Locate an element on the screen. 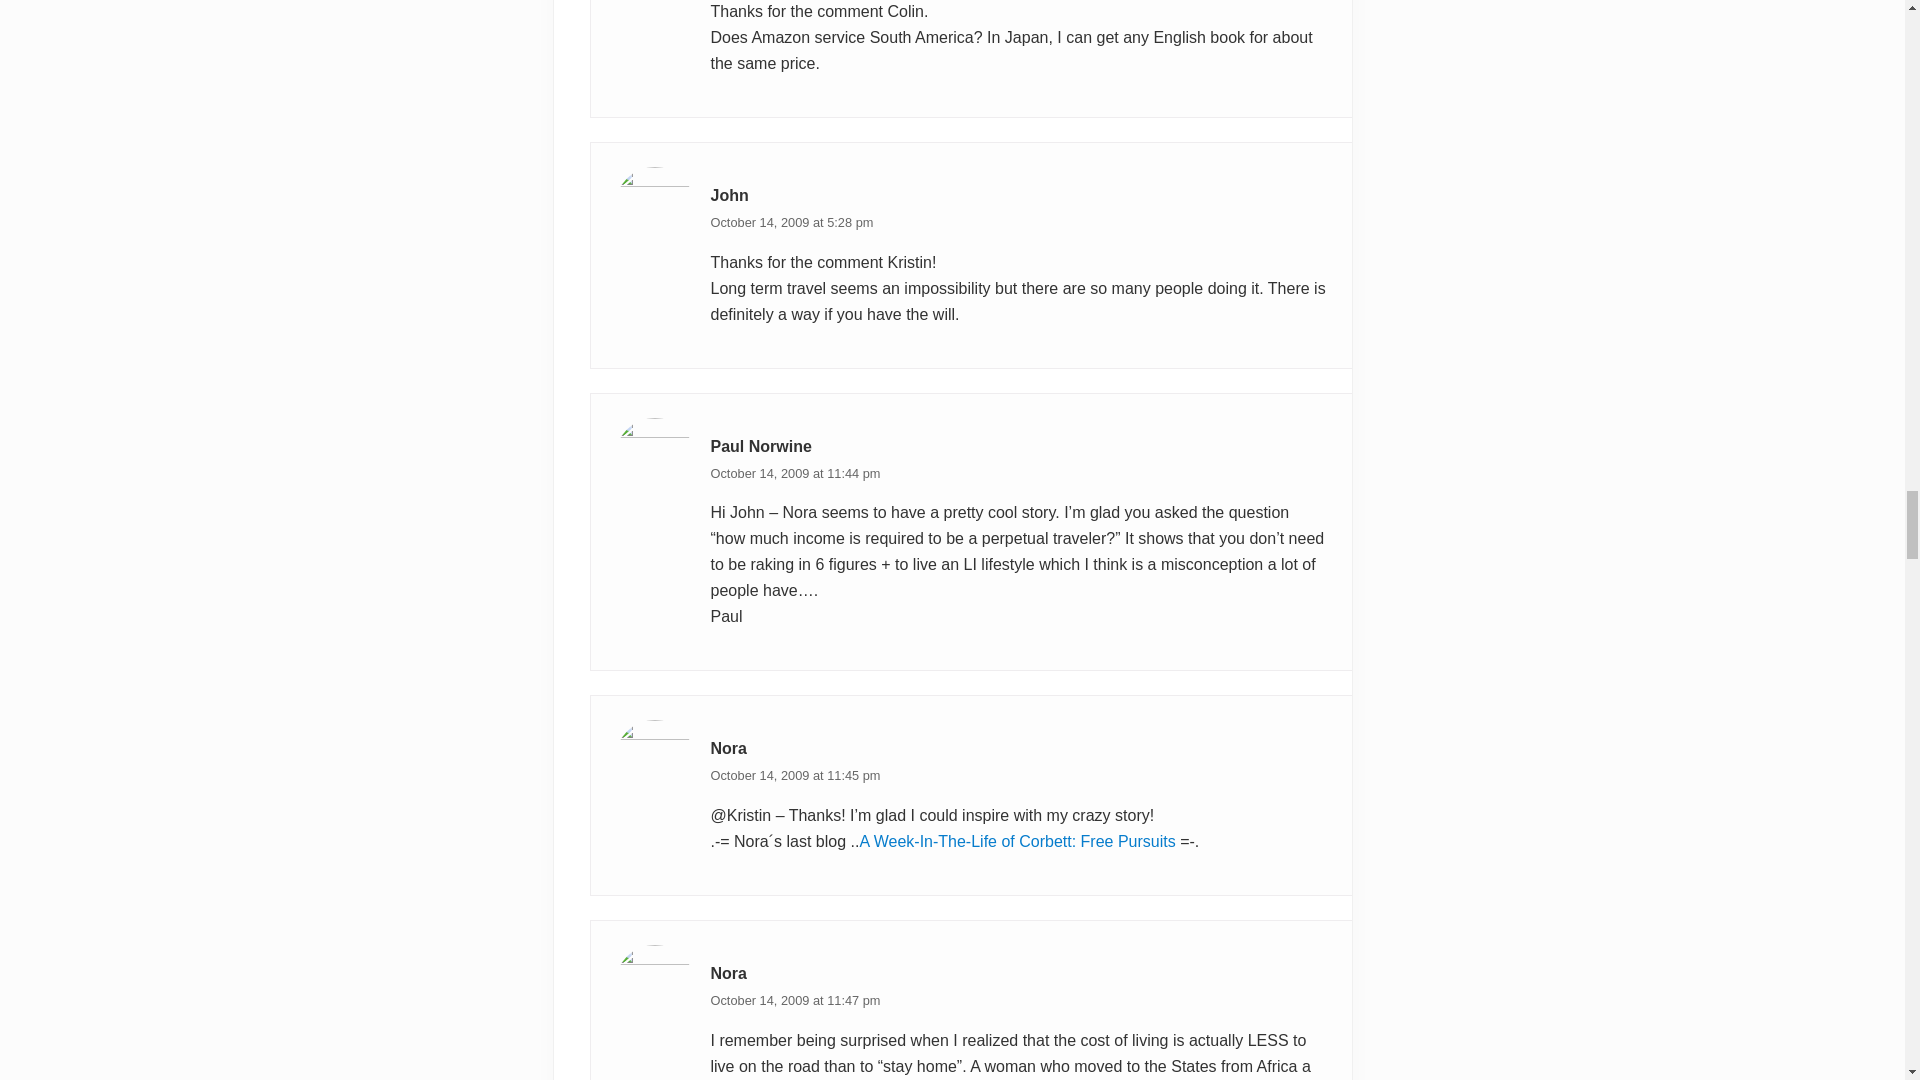 The image size is (1920, 1080). Nora is located at coordinates (728, 748).